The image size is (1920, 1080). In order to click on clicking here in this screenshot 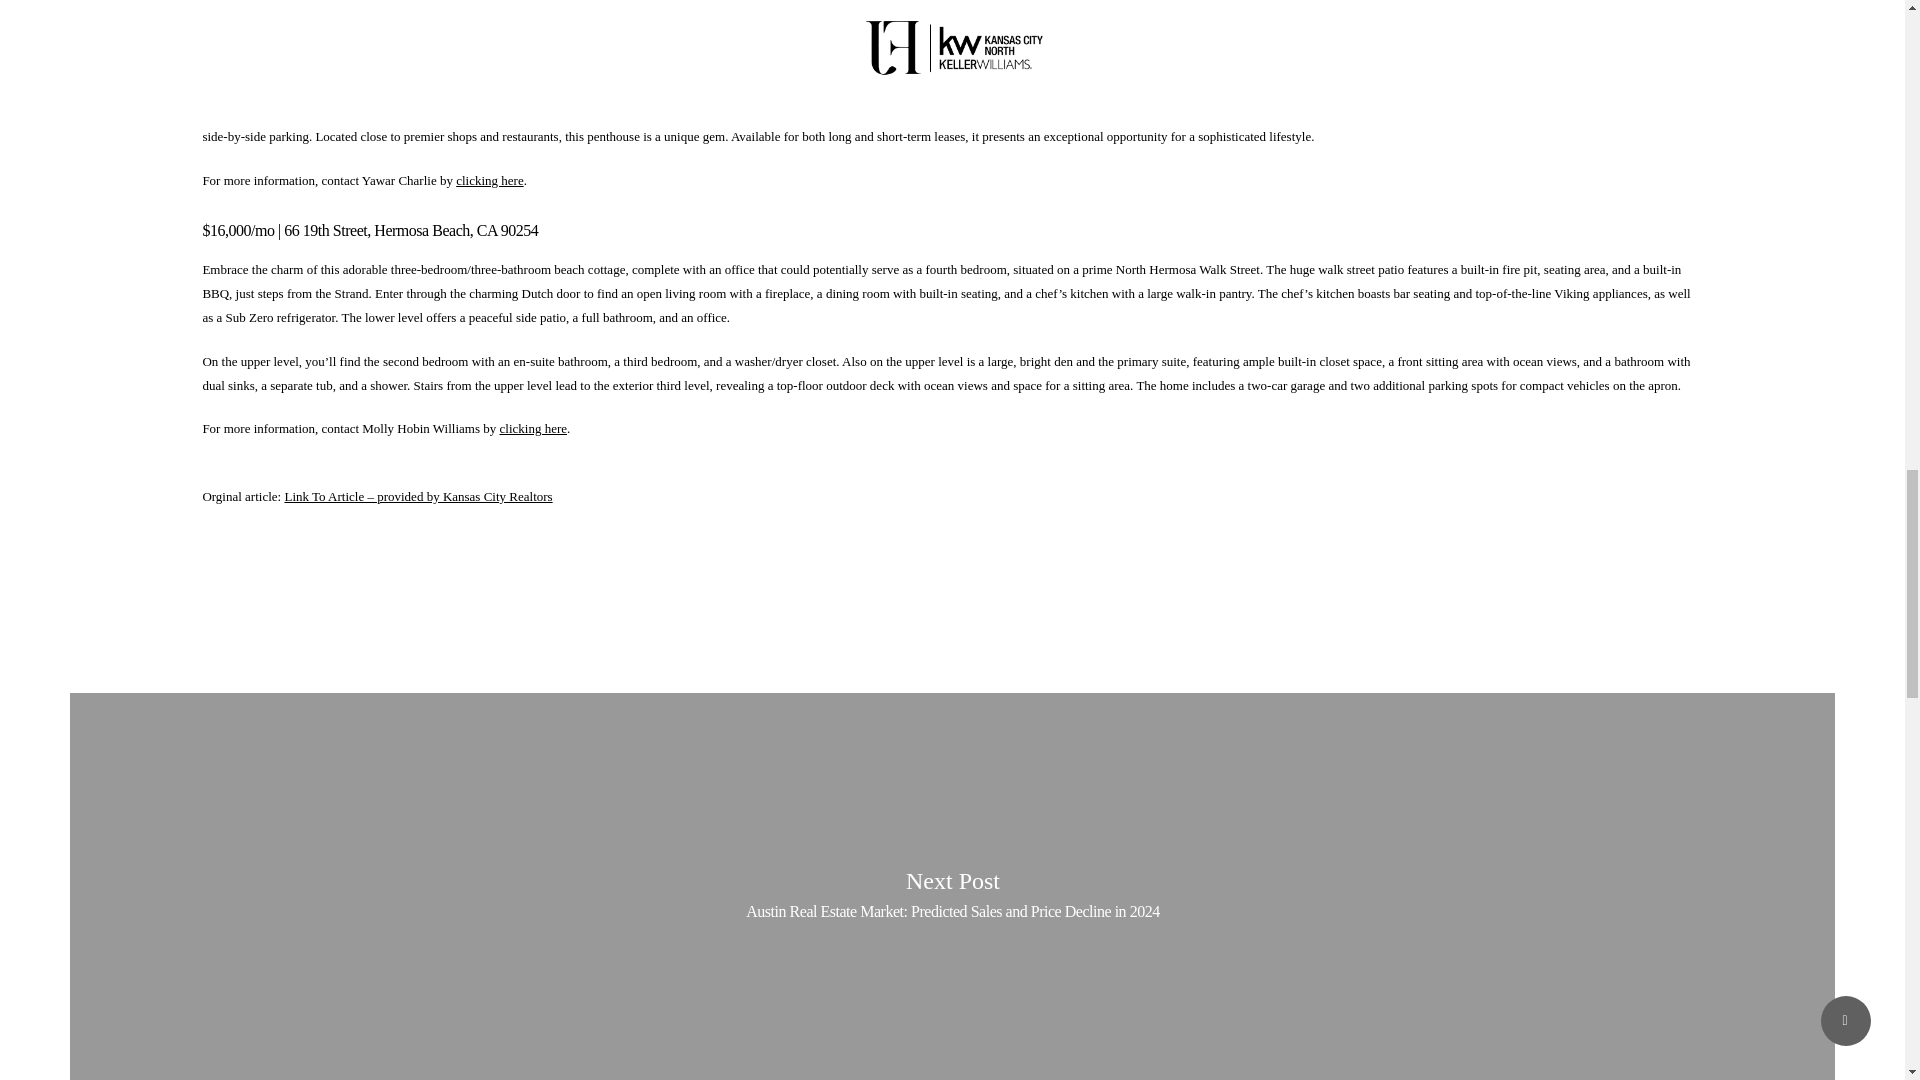, I will do `click(490, 180)`.